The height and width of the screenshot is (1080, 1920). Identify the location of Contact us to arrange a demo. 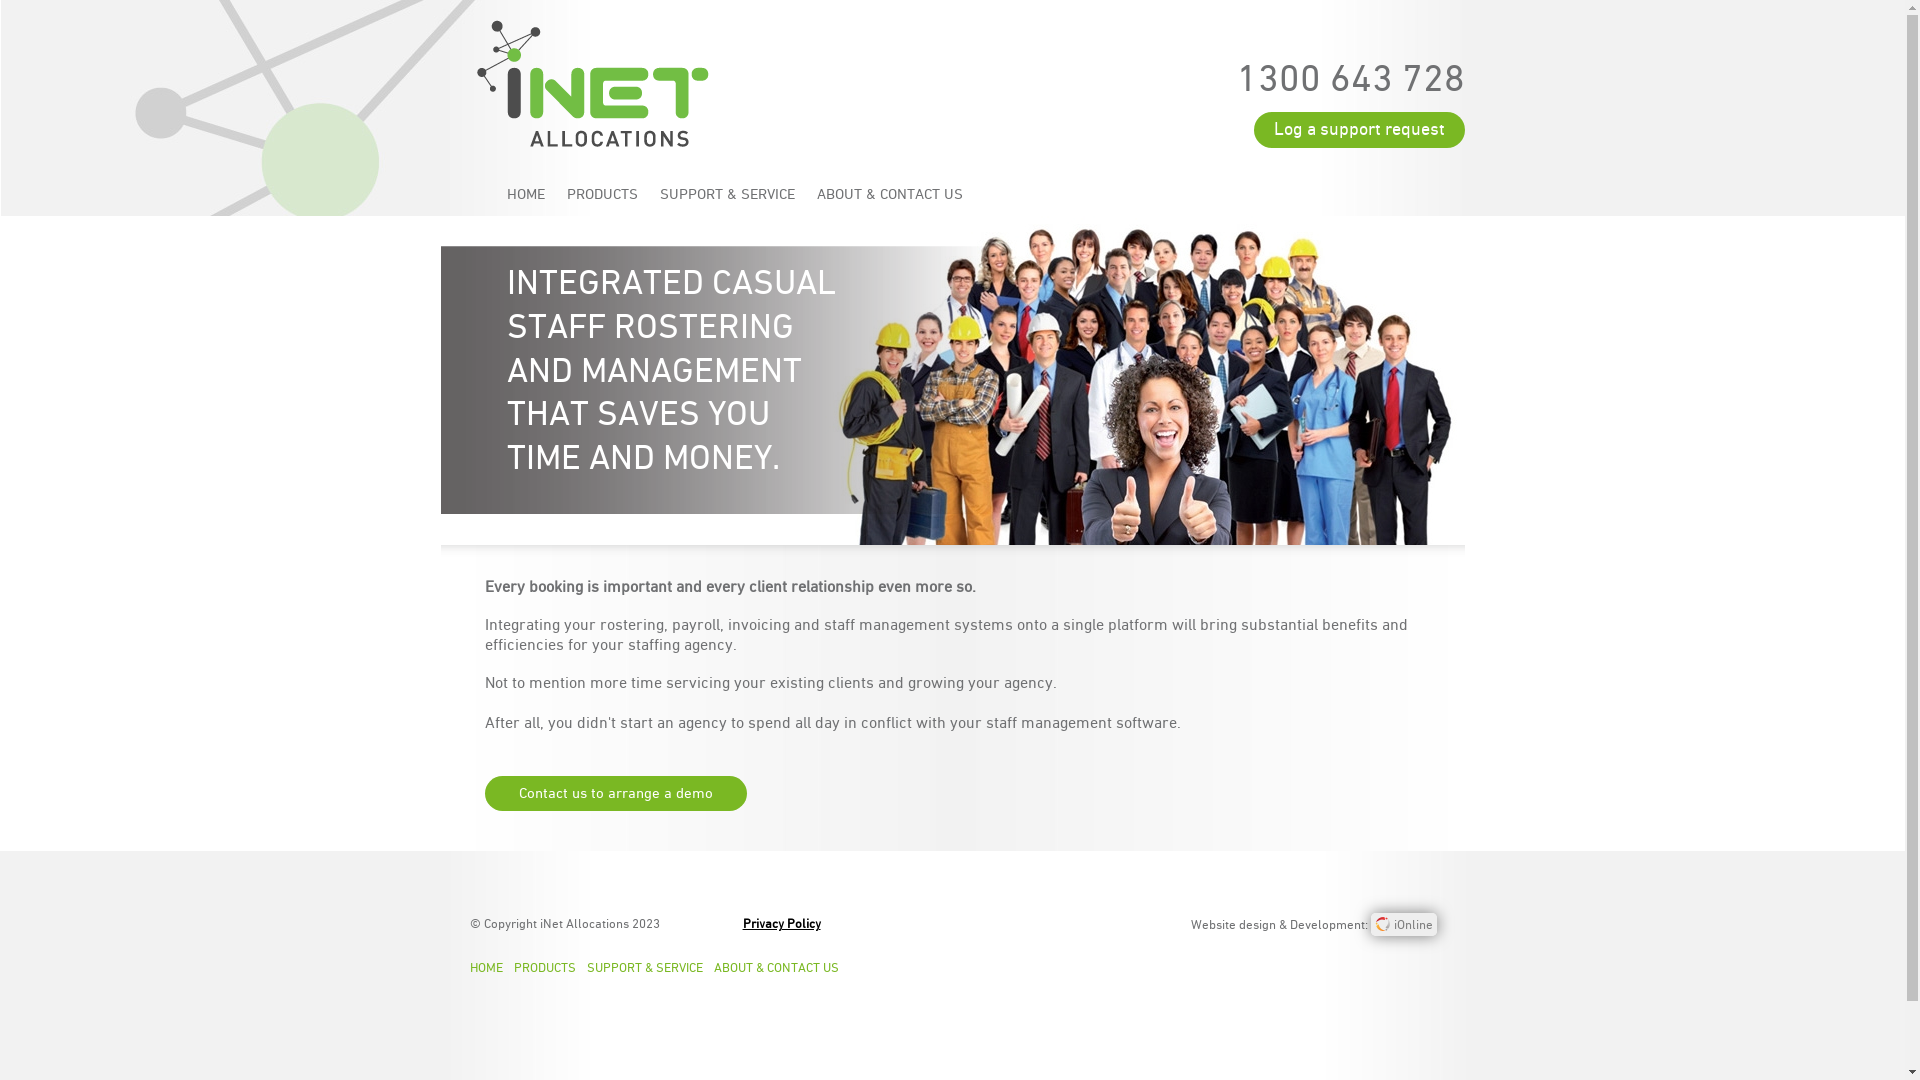
(616, 794).